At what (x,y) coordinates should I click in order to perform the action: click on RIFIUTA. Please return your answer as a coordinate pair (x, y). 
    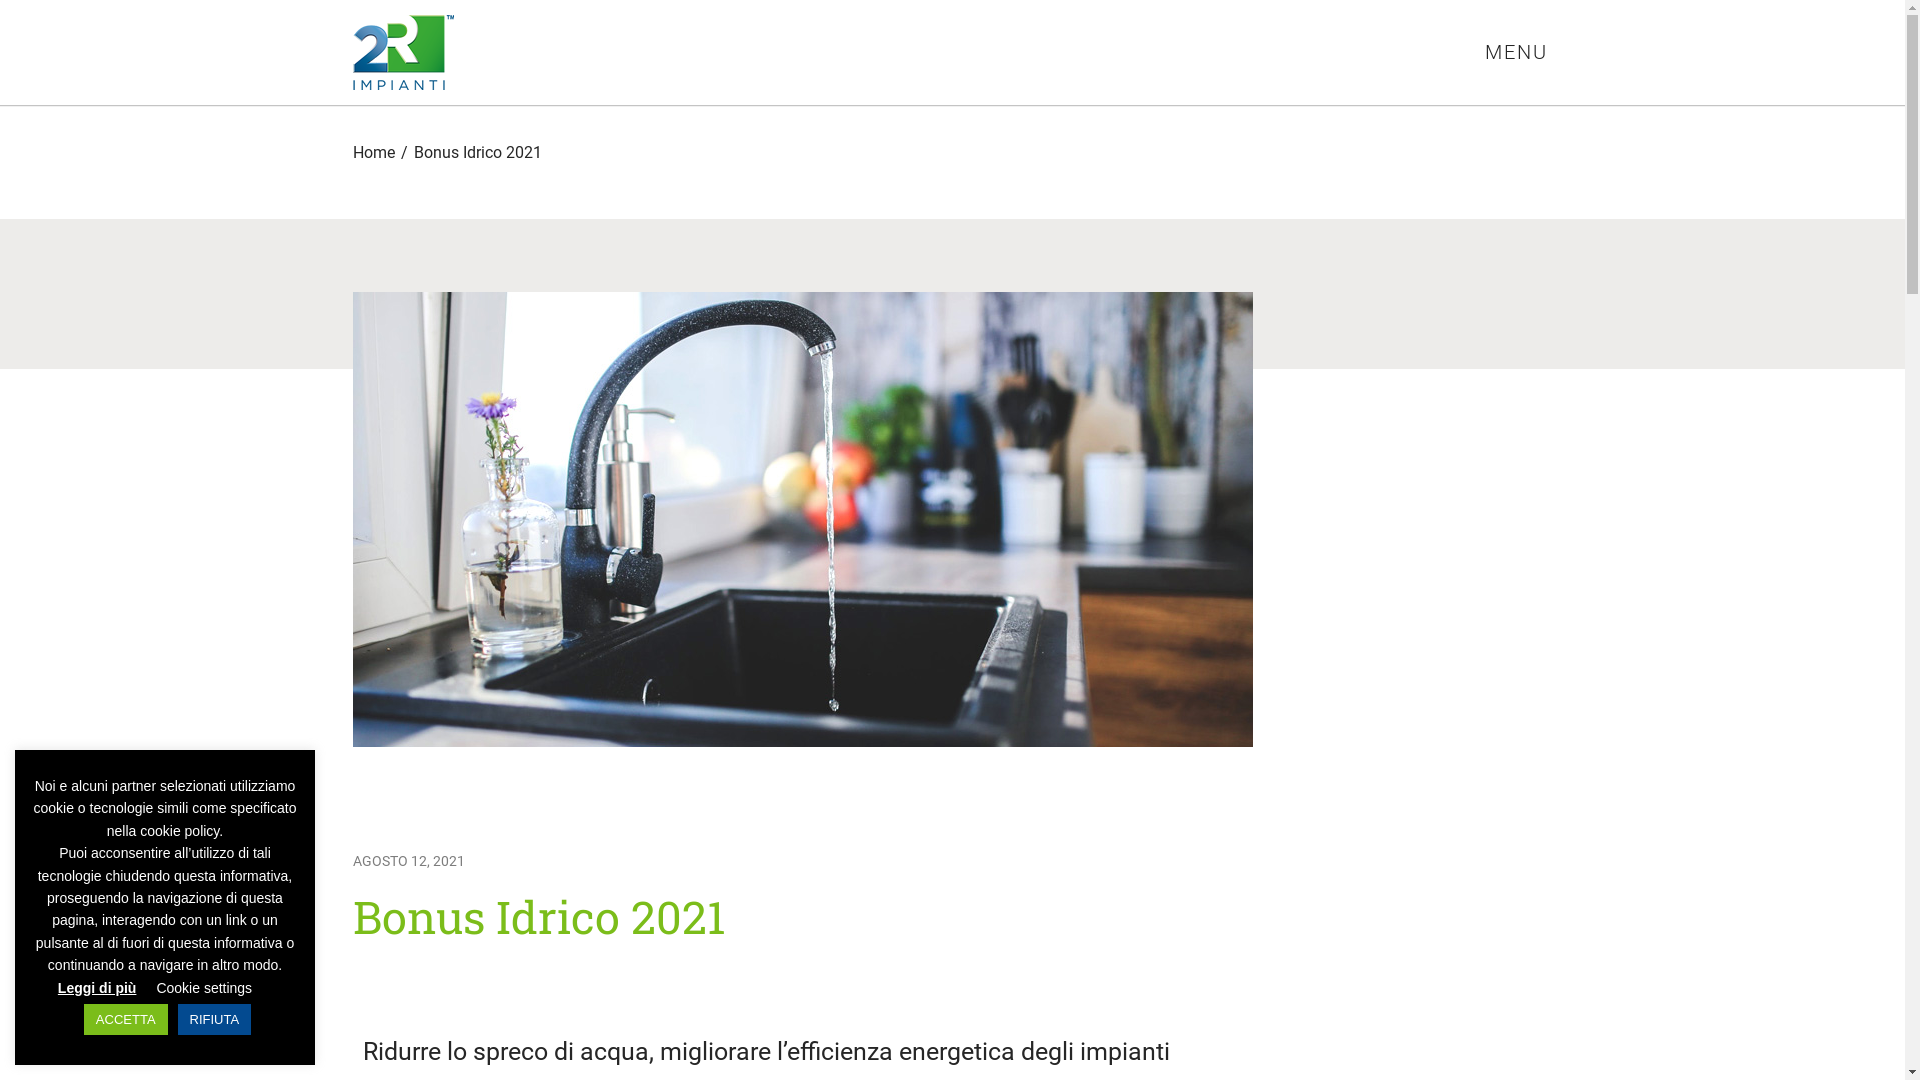
    Looking at the image, I should click on (215, 1020).